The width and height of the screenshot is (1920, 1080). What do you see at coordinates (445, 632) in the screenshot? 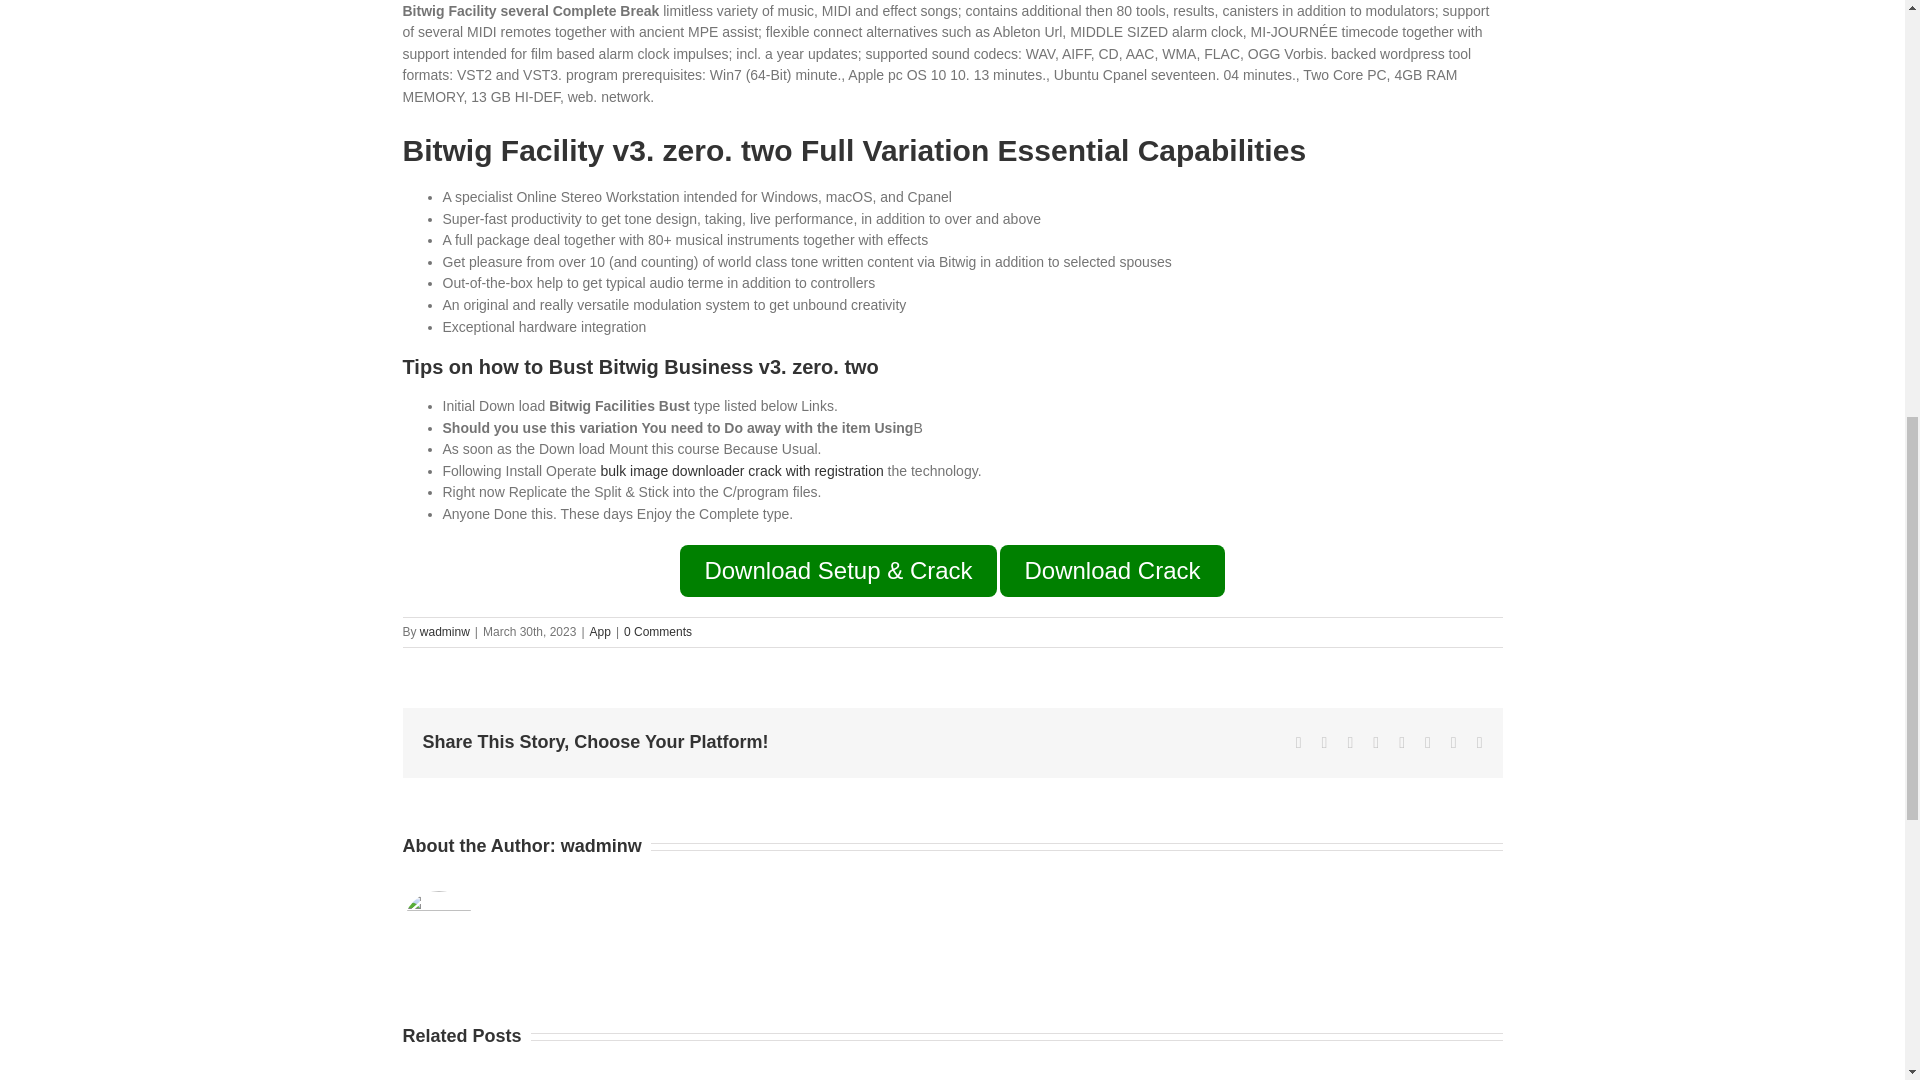
I see `Posts by wadminw` at bounding box center [445, 632].